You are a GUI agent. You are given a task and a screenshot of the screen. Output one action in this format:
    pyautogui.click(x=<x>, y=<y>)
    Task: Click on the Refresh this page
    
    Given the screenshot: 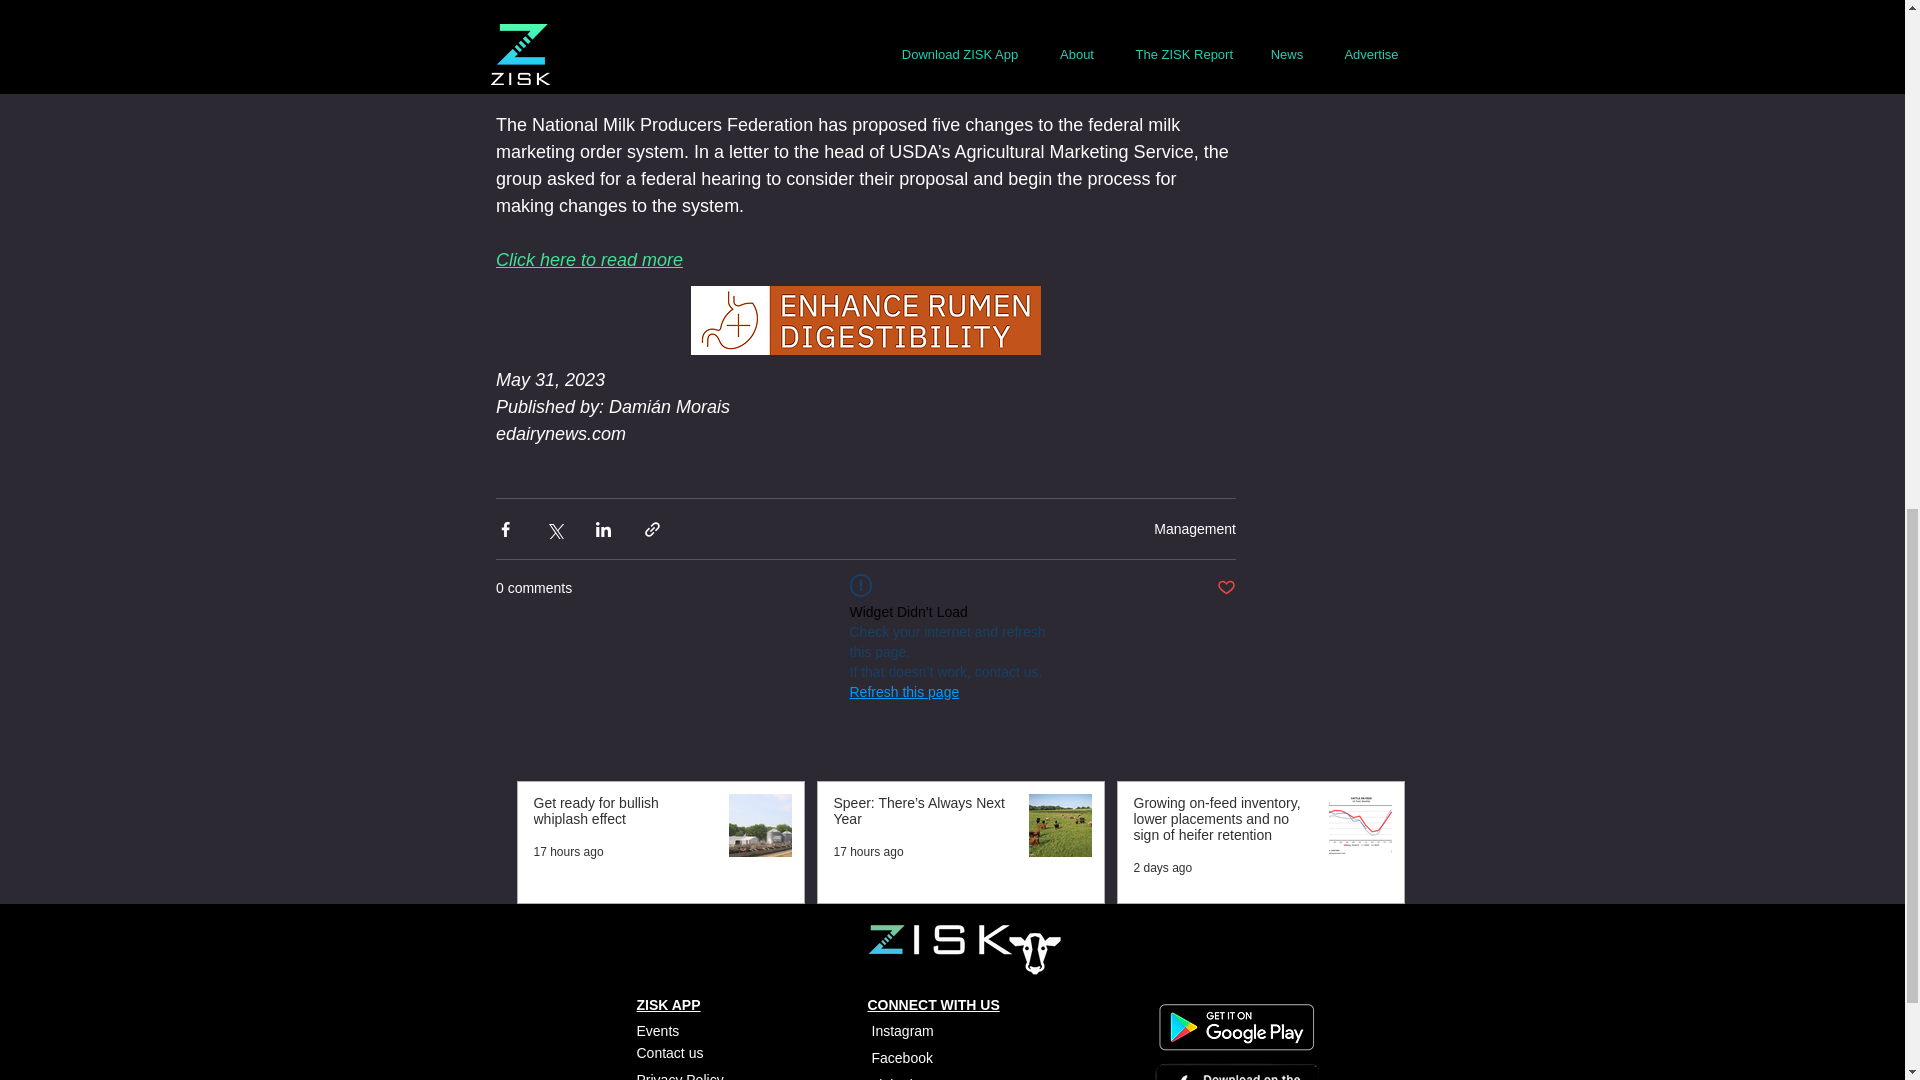 What is the action you would take?
    pyautogui.click(x=905, y=692)
    